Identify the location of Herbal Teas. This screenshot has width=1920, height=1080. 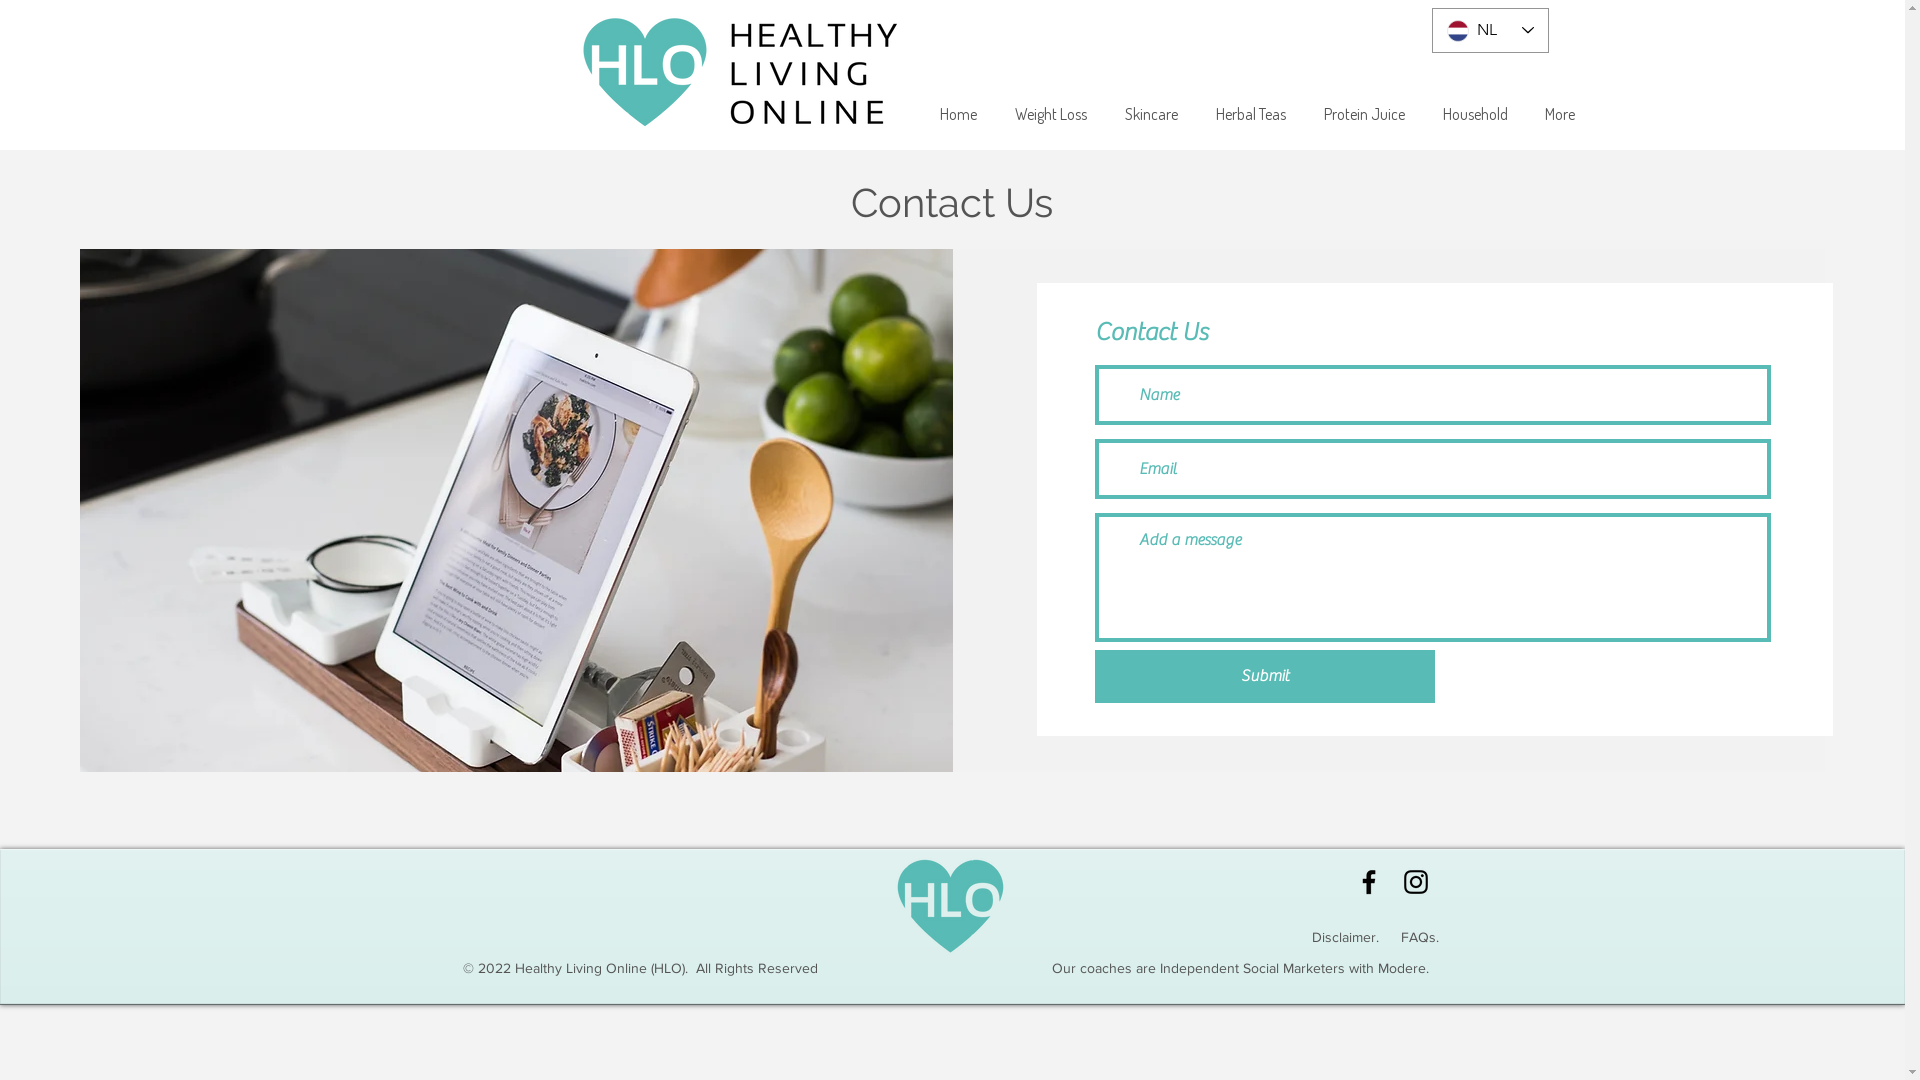
(1251, 114).